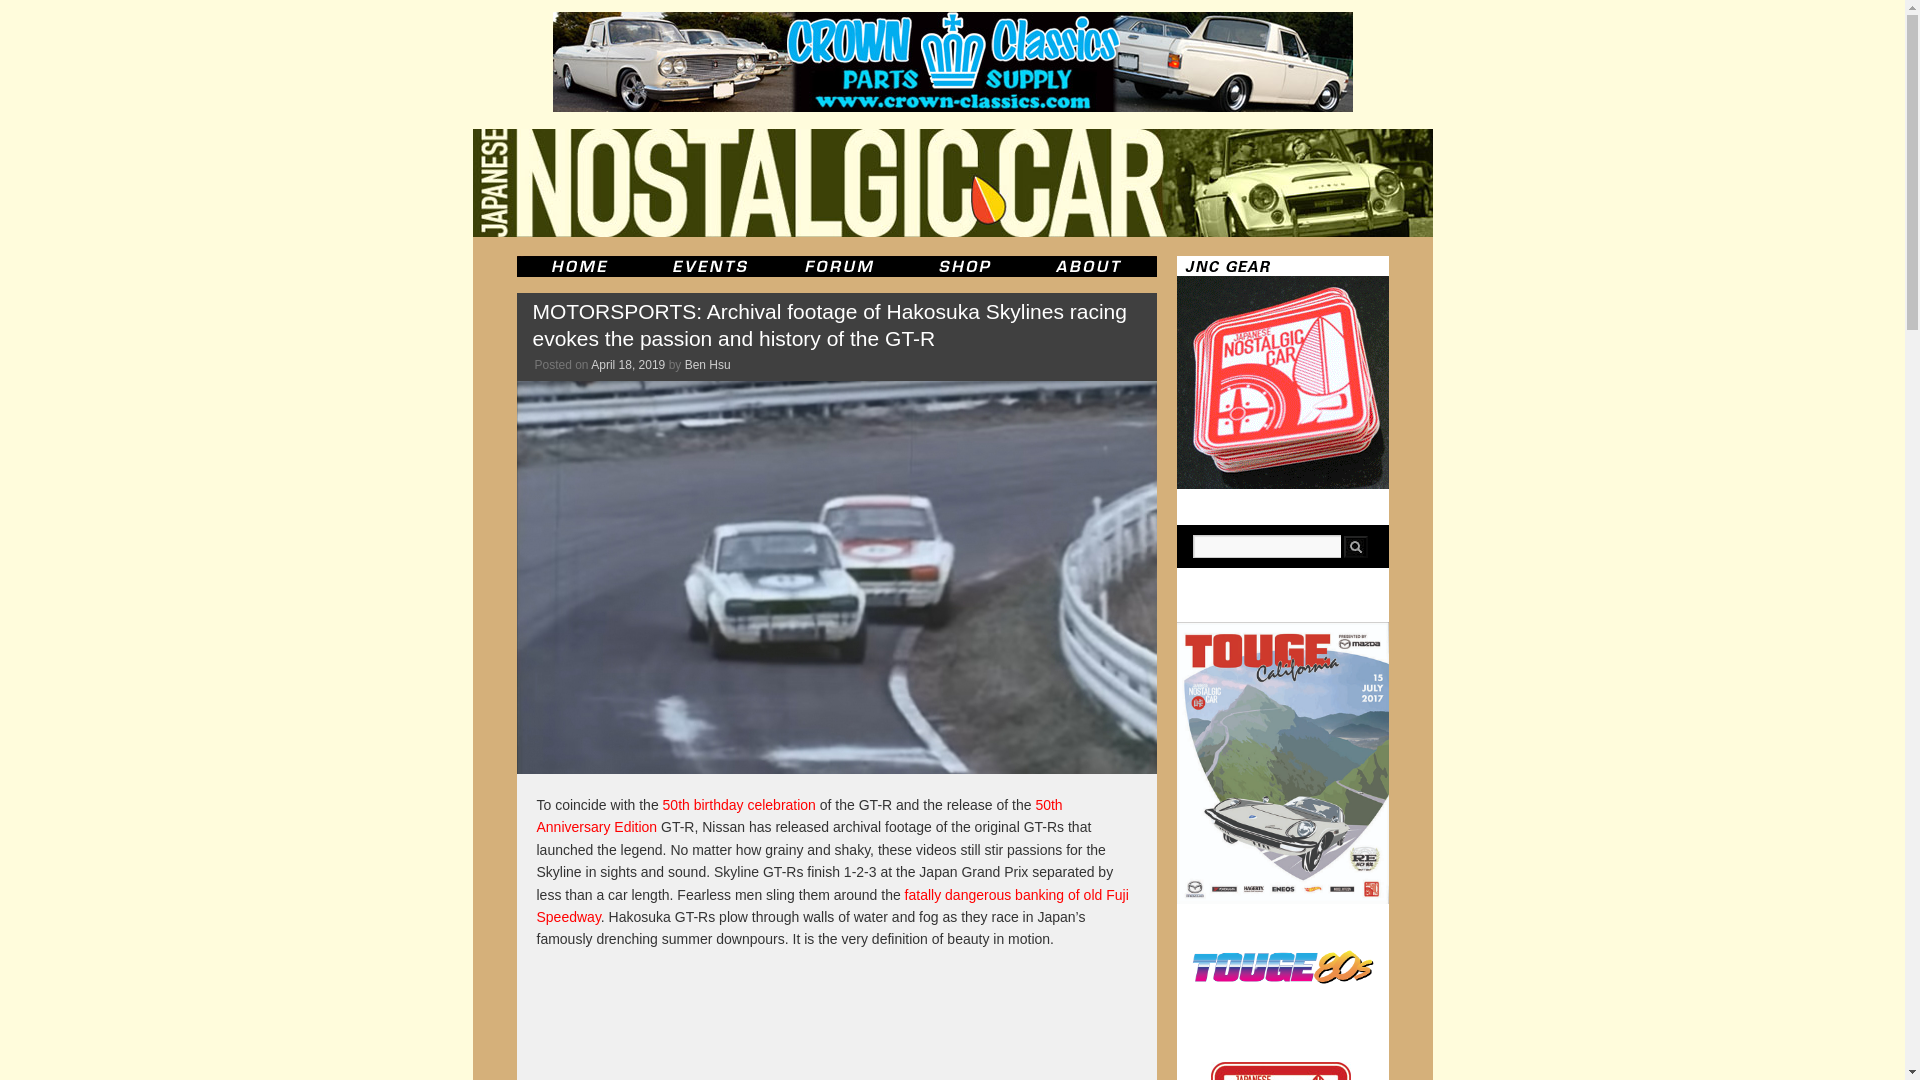  Describe the element at coordinates (708, 364) in the screenshot. I see `Ben Hsu` at that location.